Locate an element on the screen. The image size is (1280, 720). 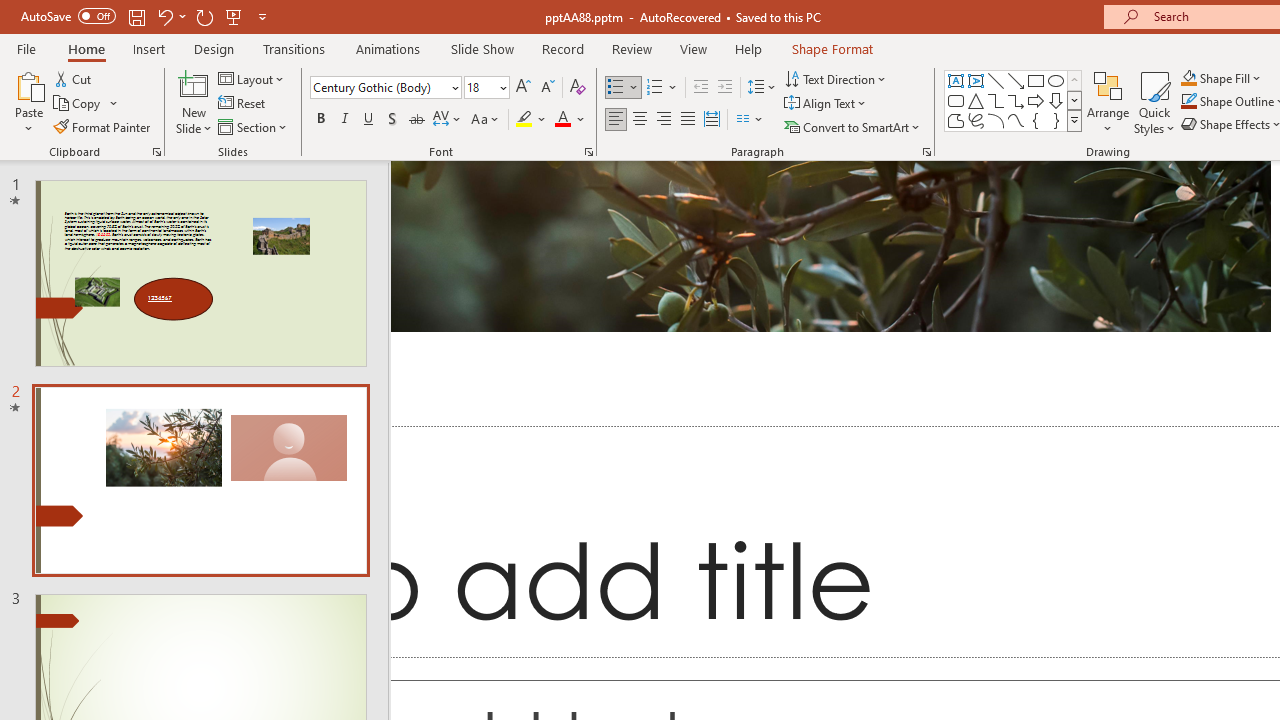
Increase Font Size is located at coordinates (522, 88).